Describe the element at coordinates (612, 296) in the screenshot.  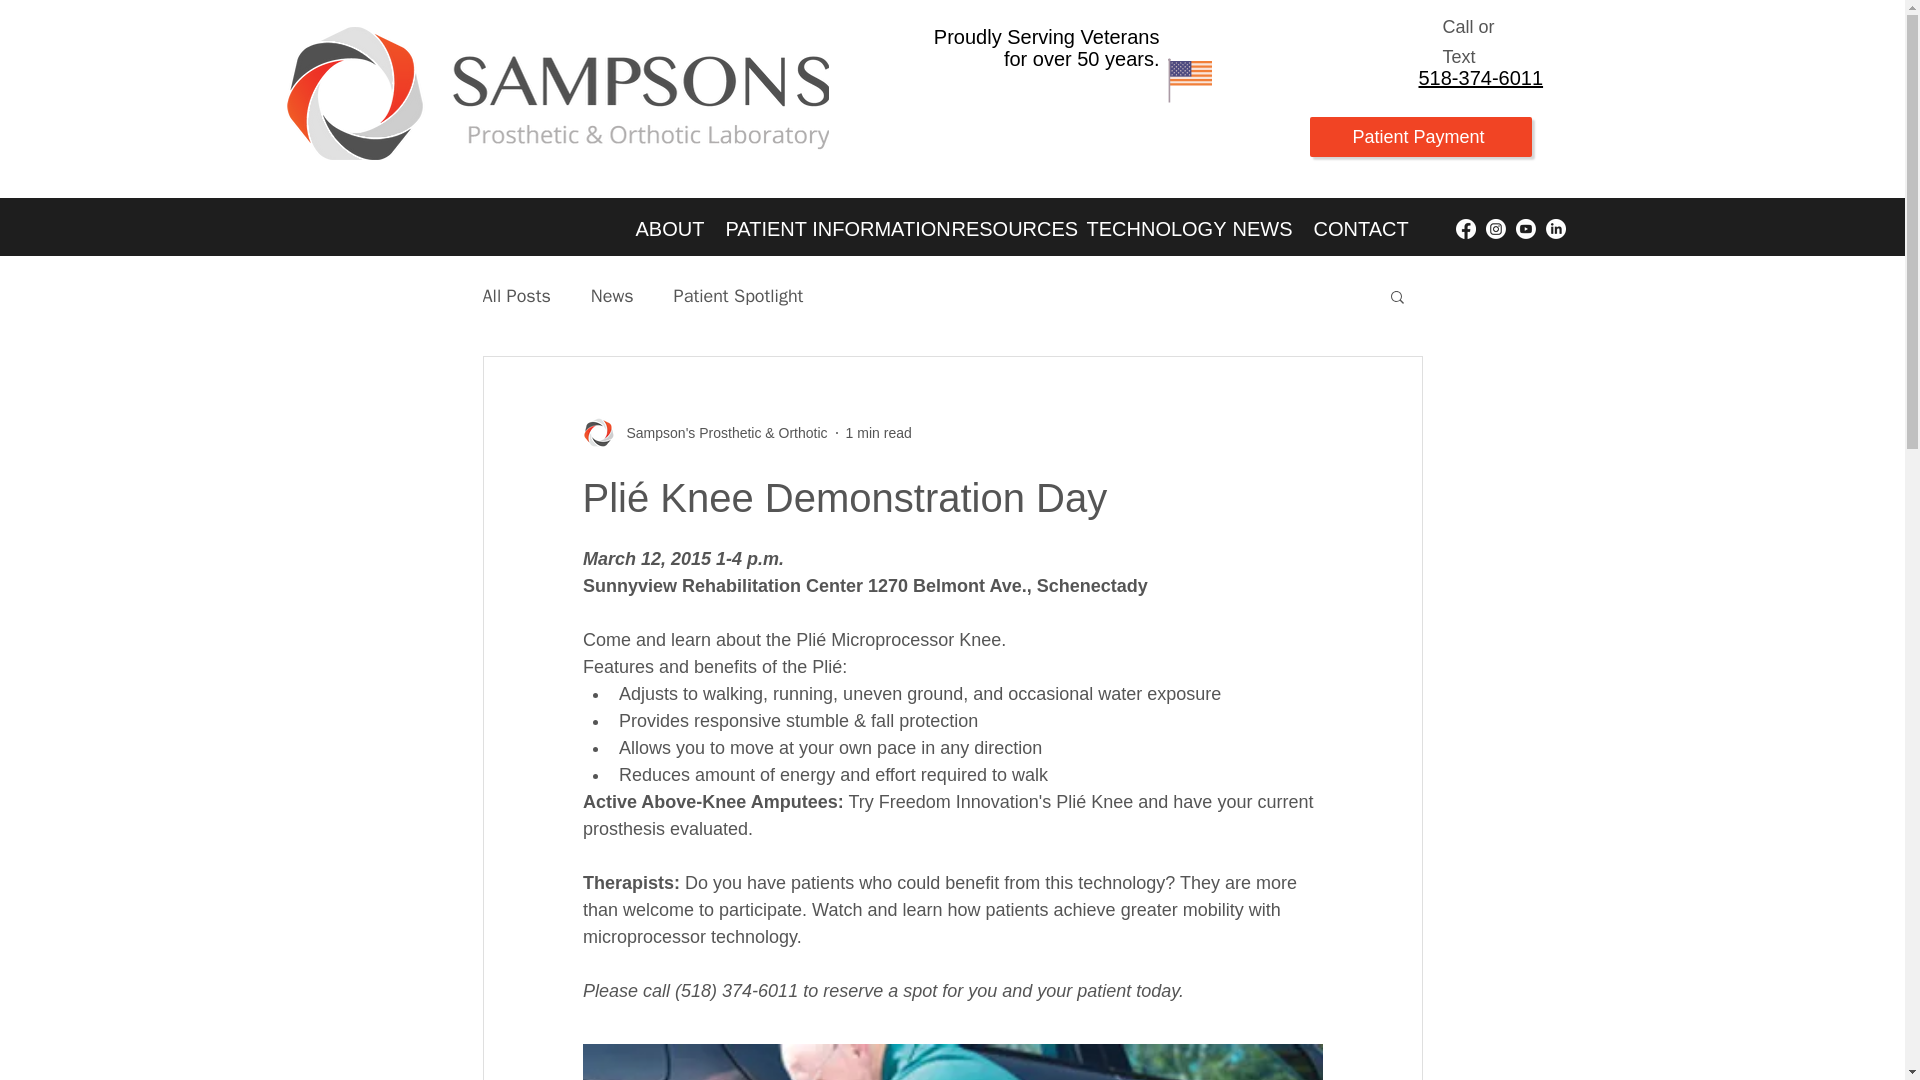
I see `News` at that location.